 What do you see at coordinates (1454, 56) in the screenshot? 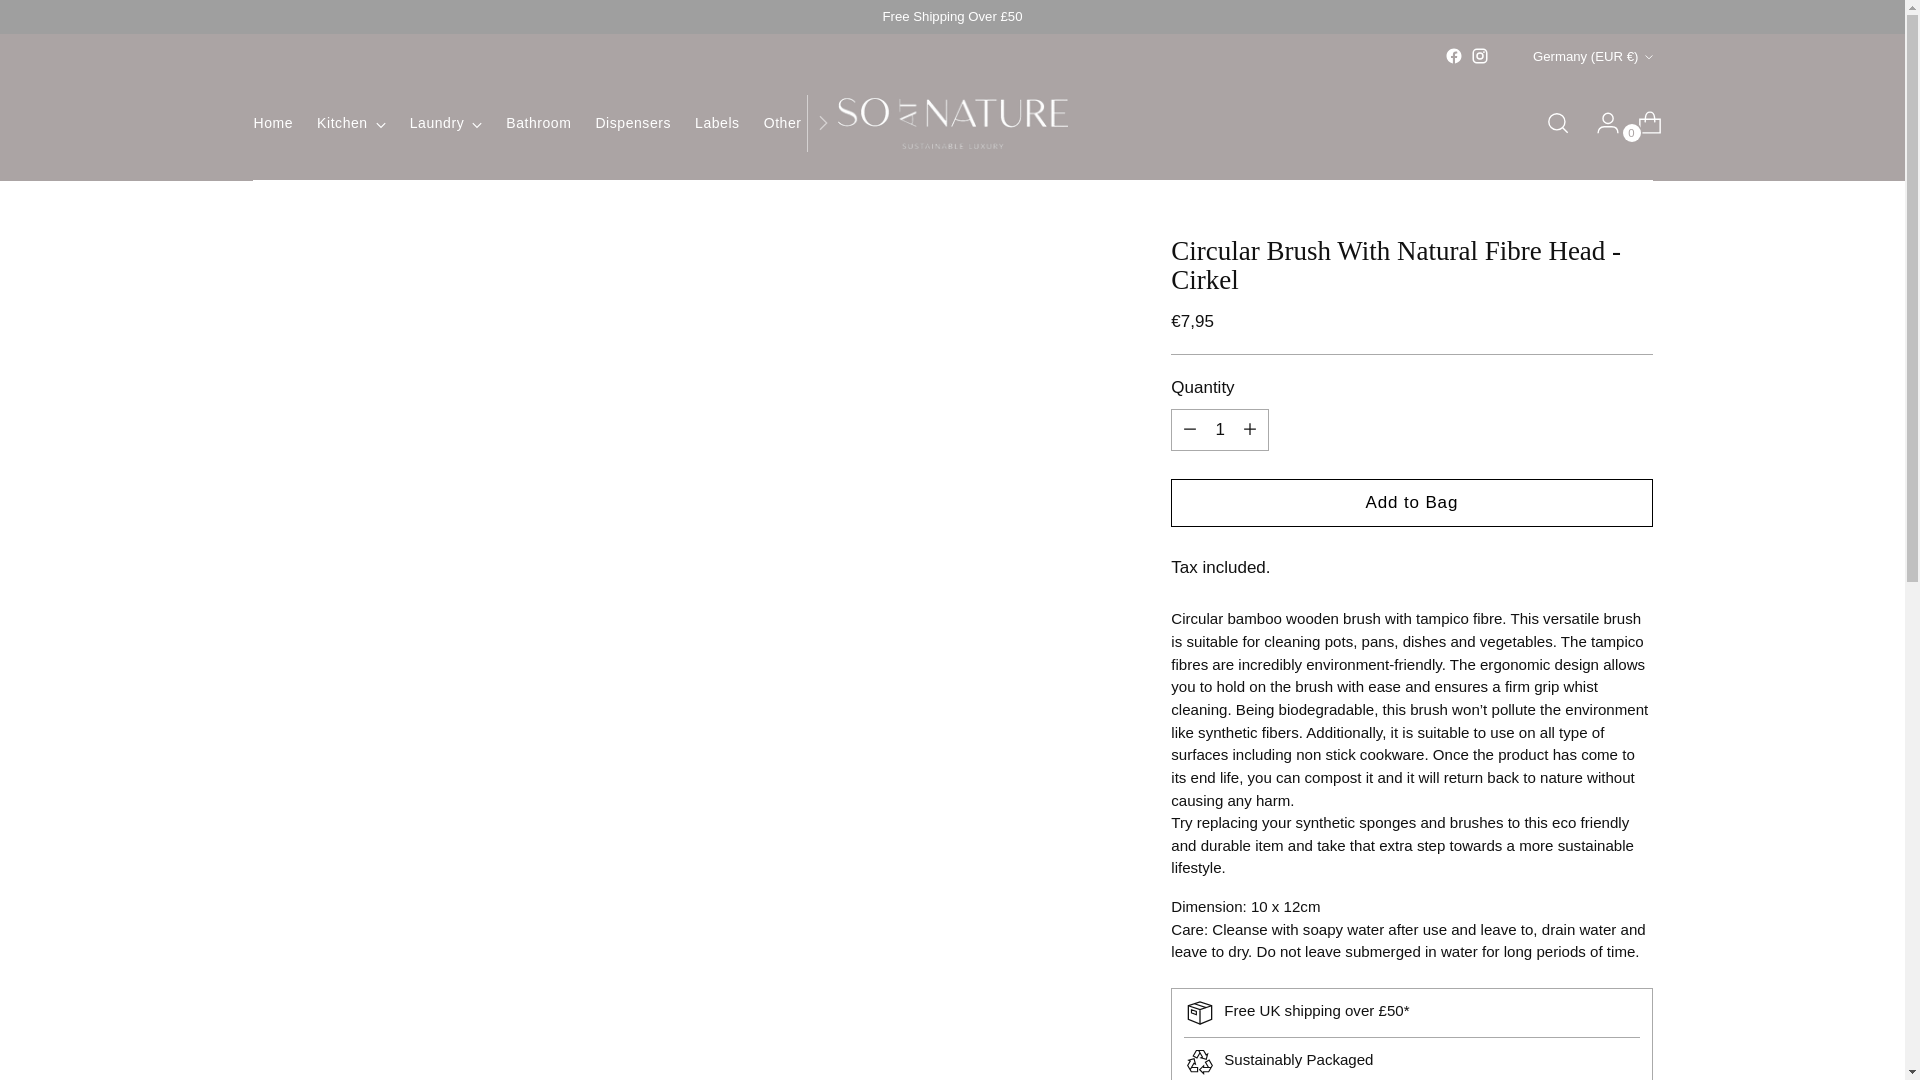
I see `So At Nature on Facebook` at bounding box center [1454, 56].